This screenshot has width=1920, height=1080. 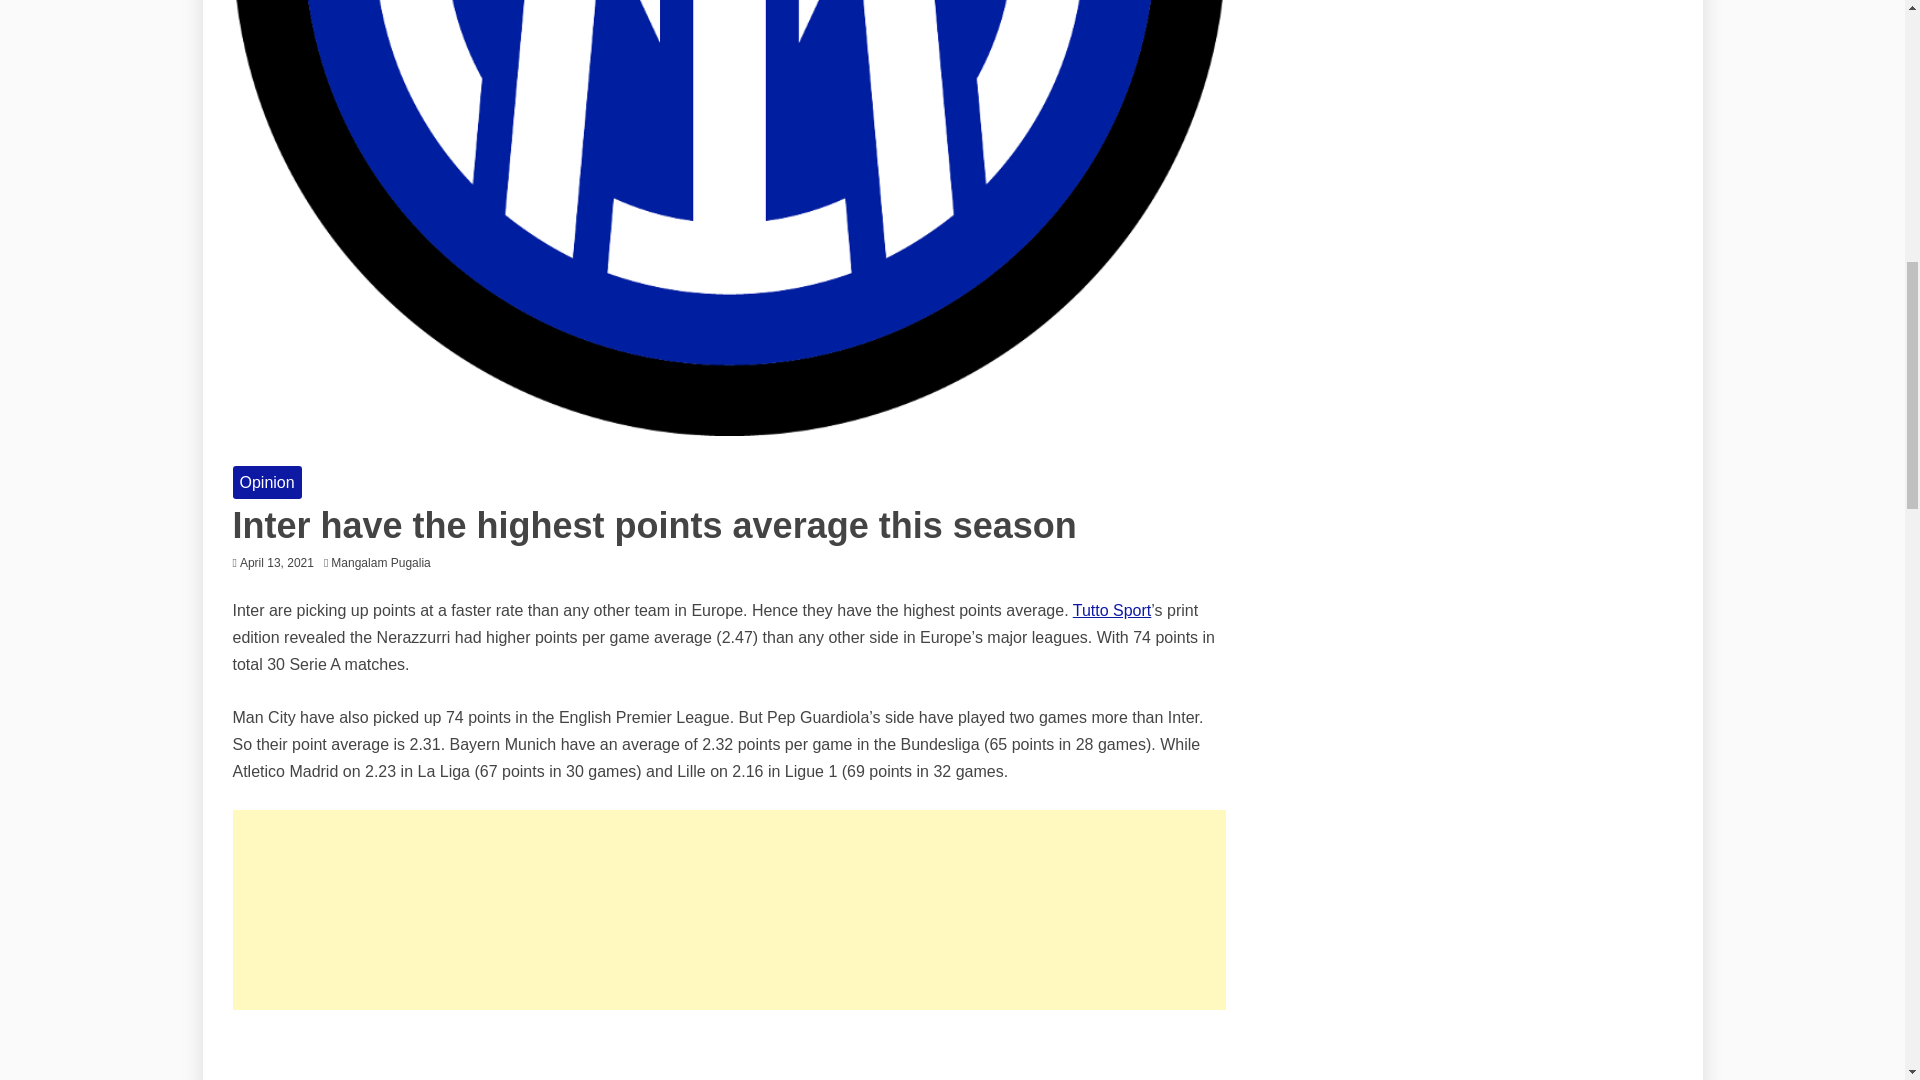 I want to click on Tutto Sport, so click(x=1112, y=610).